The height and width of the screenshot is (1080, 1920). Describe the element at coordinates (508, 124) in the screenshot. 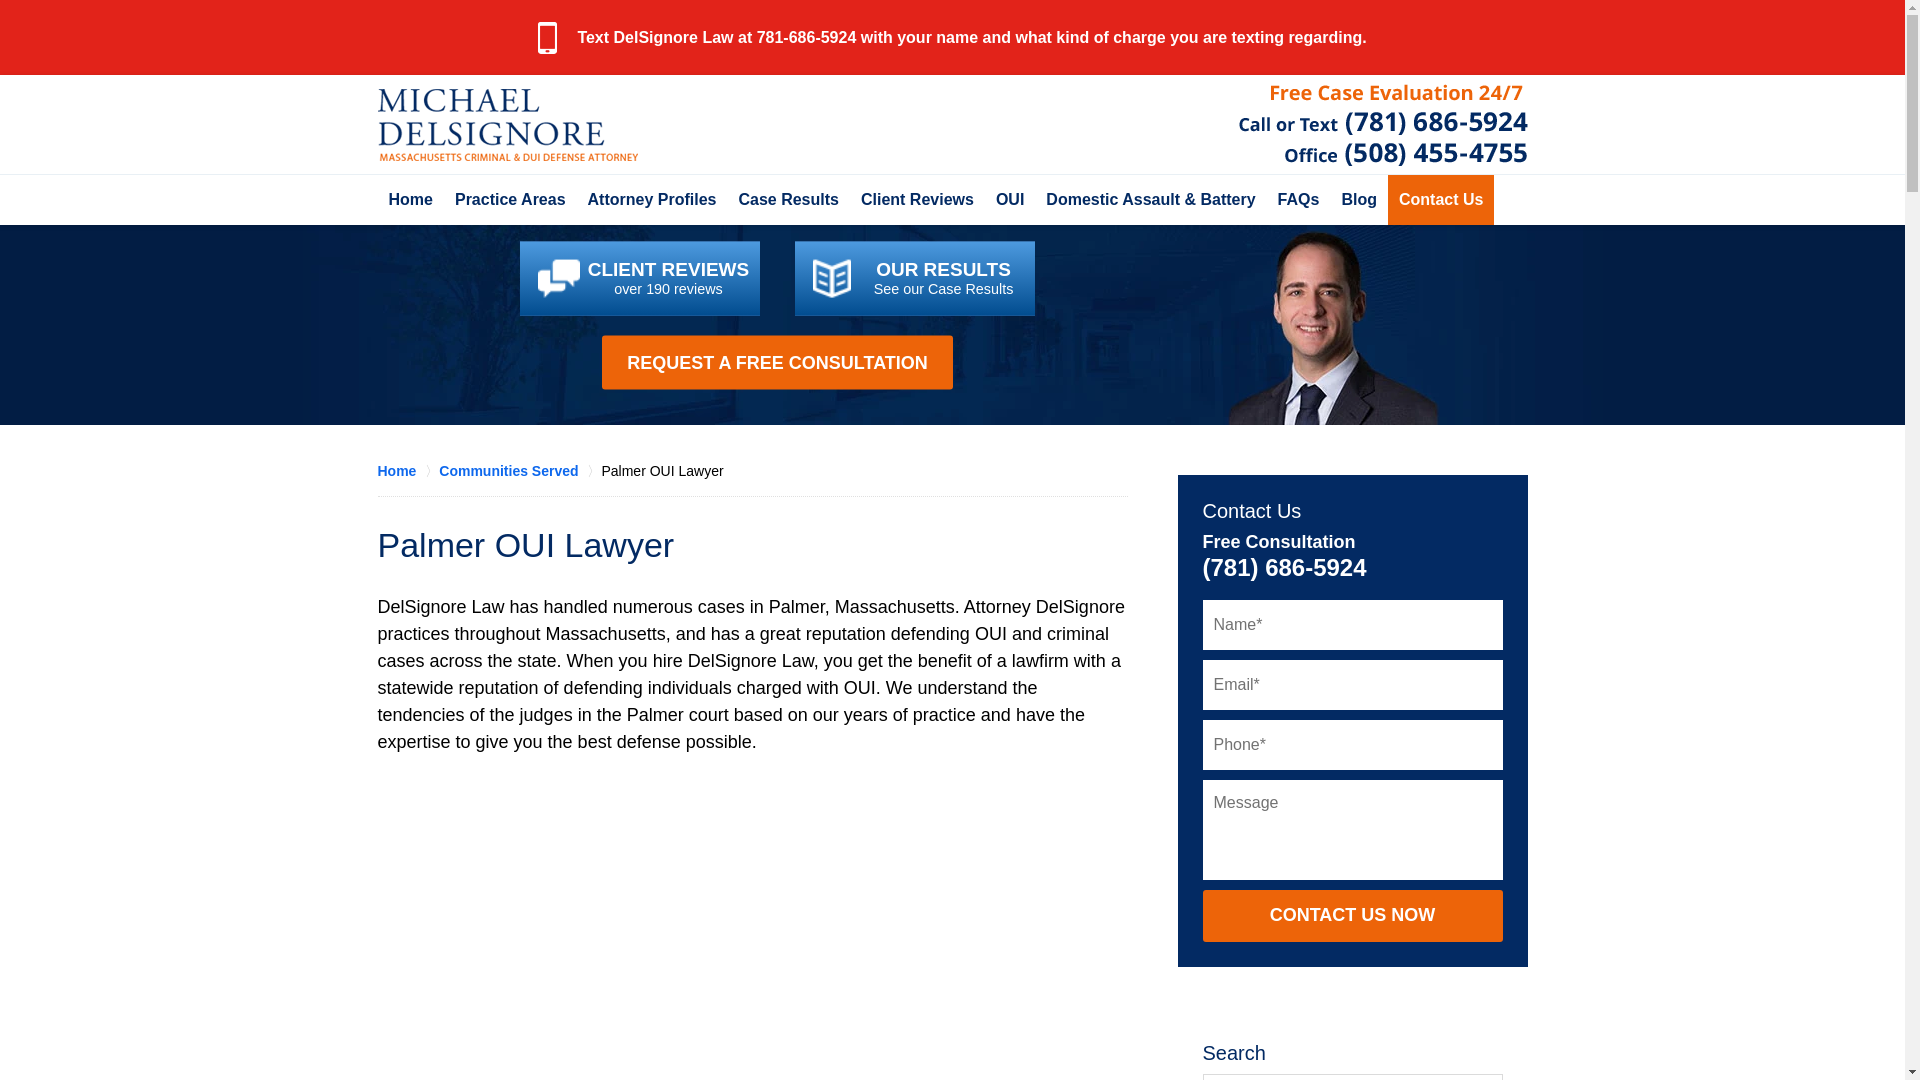

I see `Back to Home` at that location.